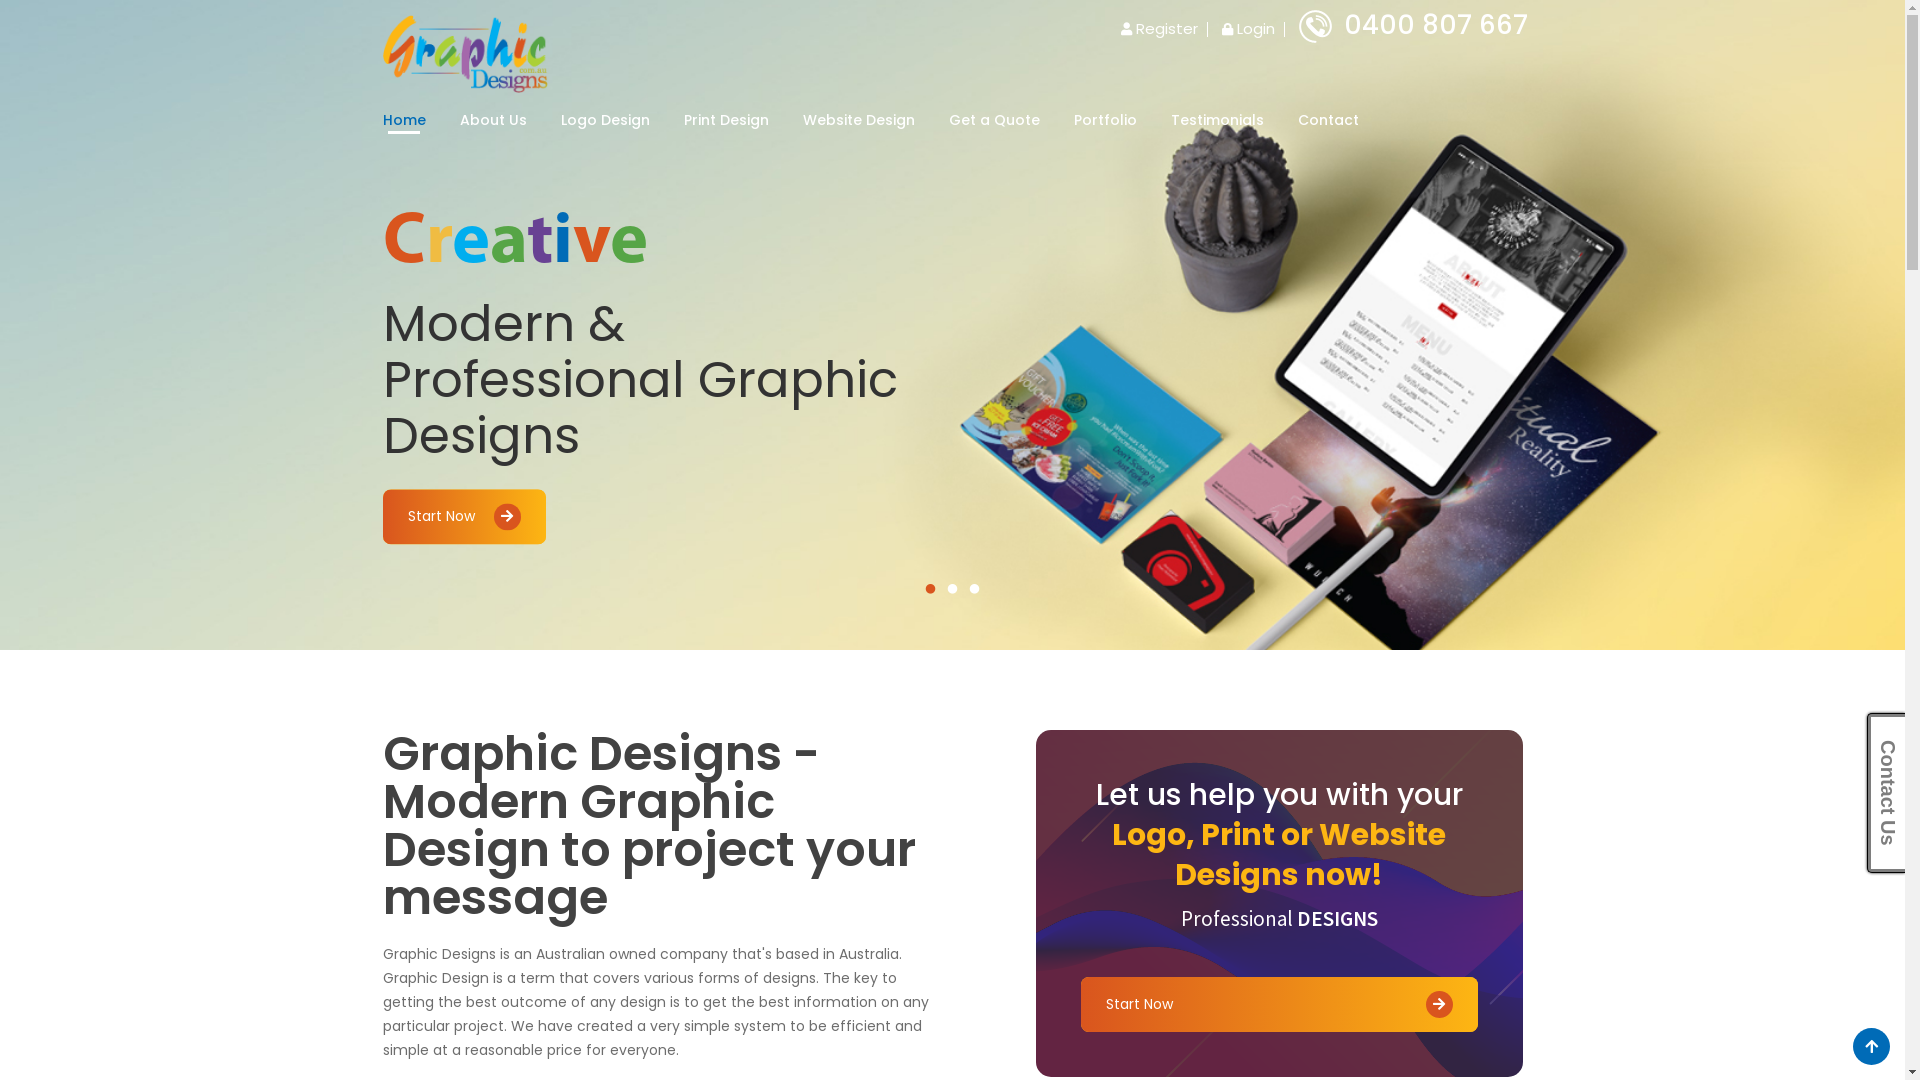 The height and width of the screenshot is (1080, 1920). I want to click on Testimonials, so click(1216, 120).